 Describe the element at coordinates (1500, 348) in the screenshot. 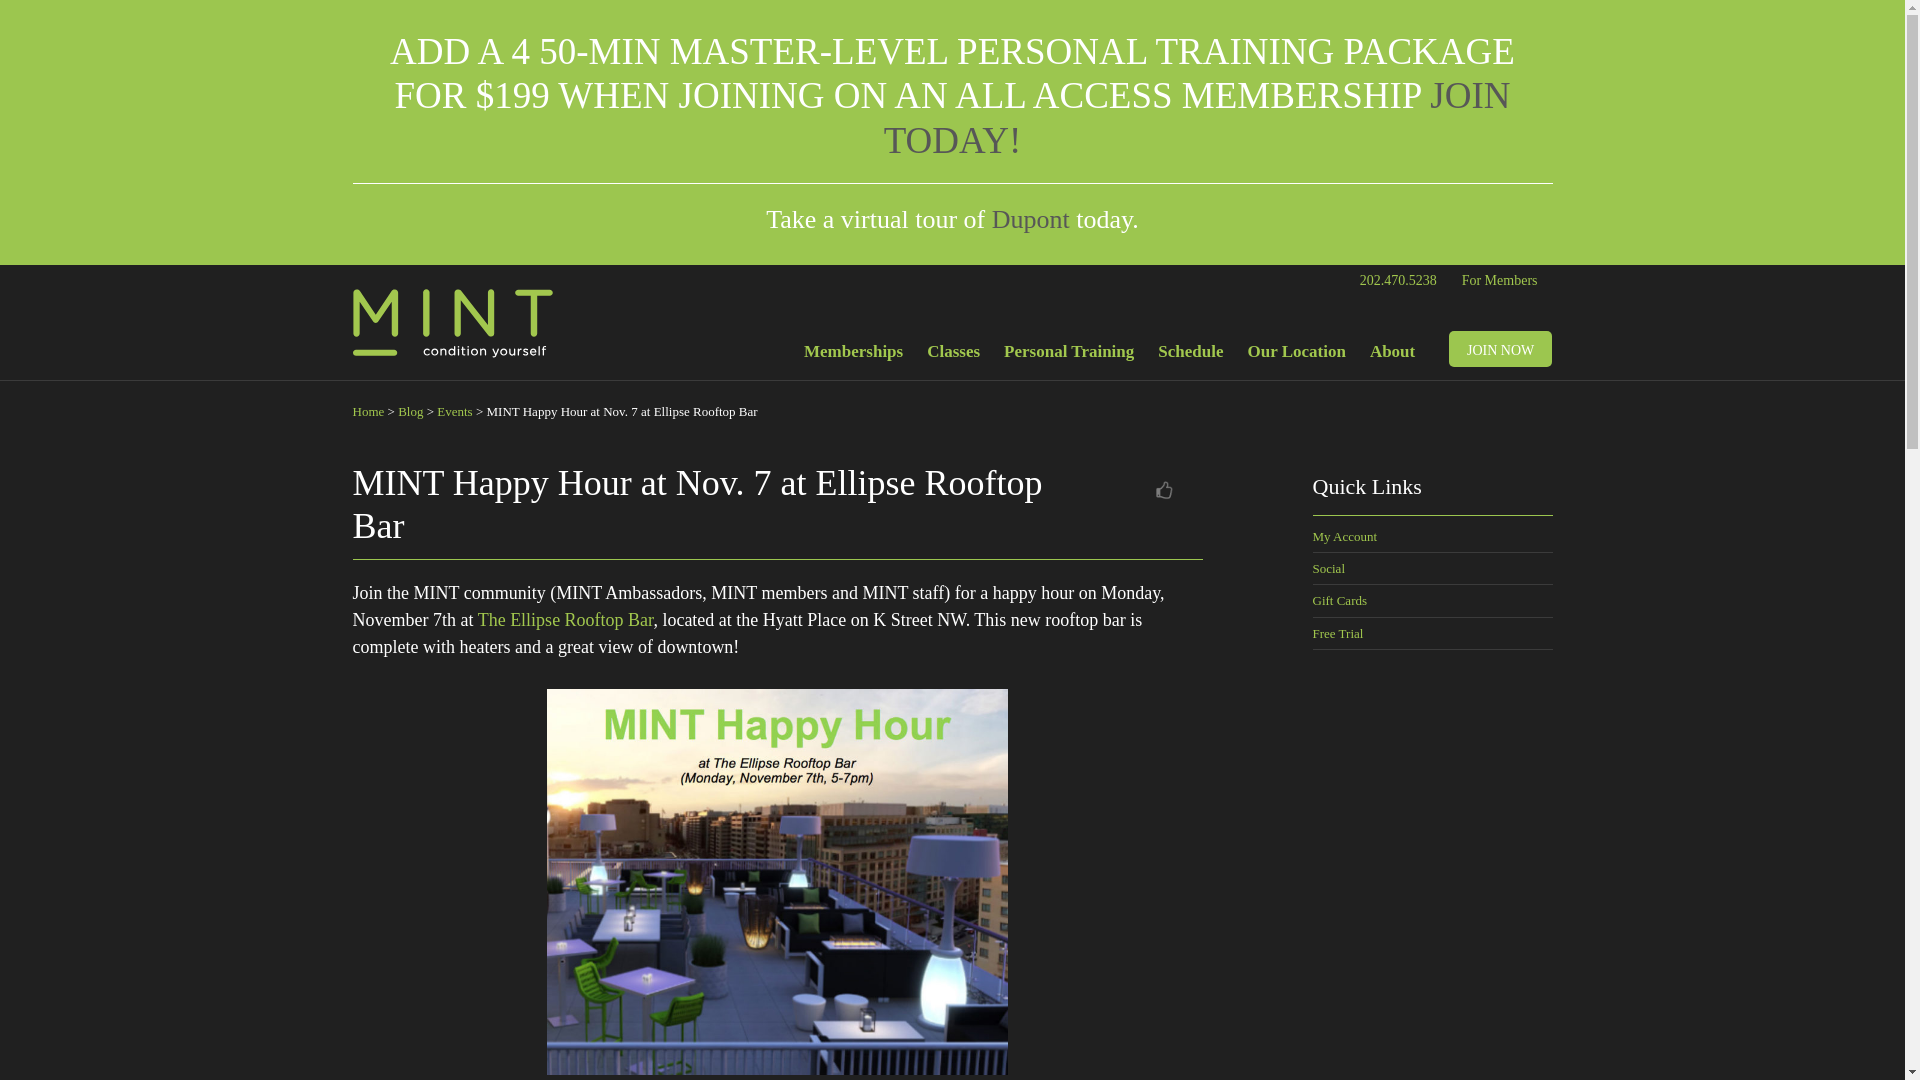

I see `JOIN NOW` at that location.